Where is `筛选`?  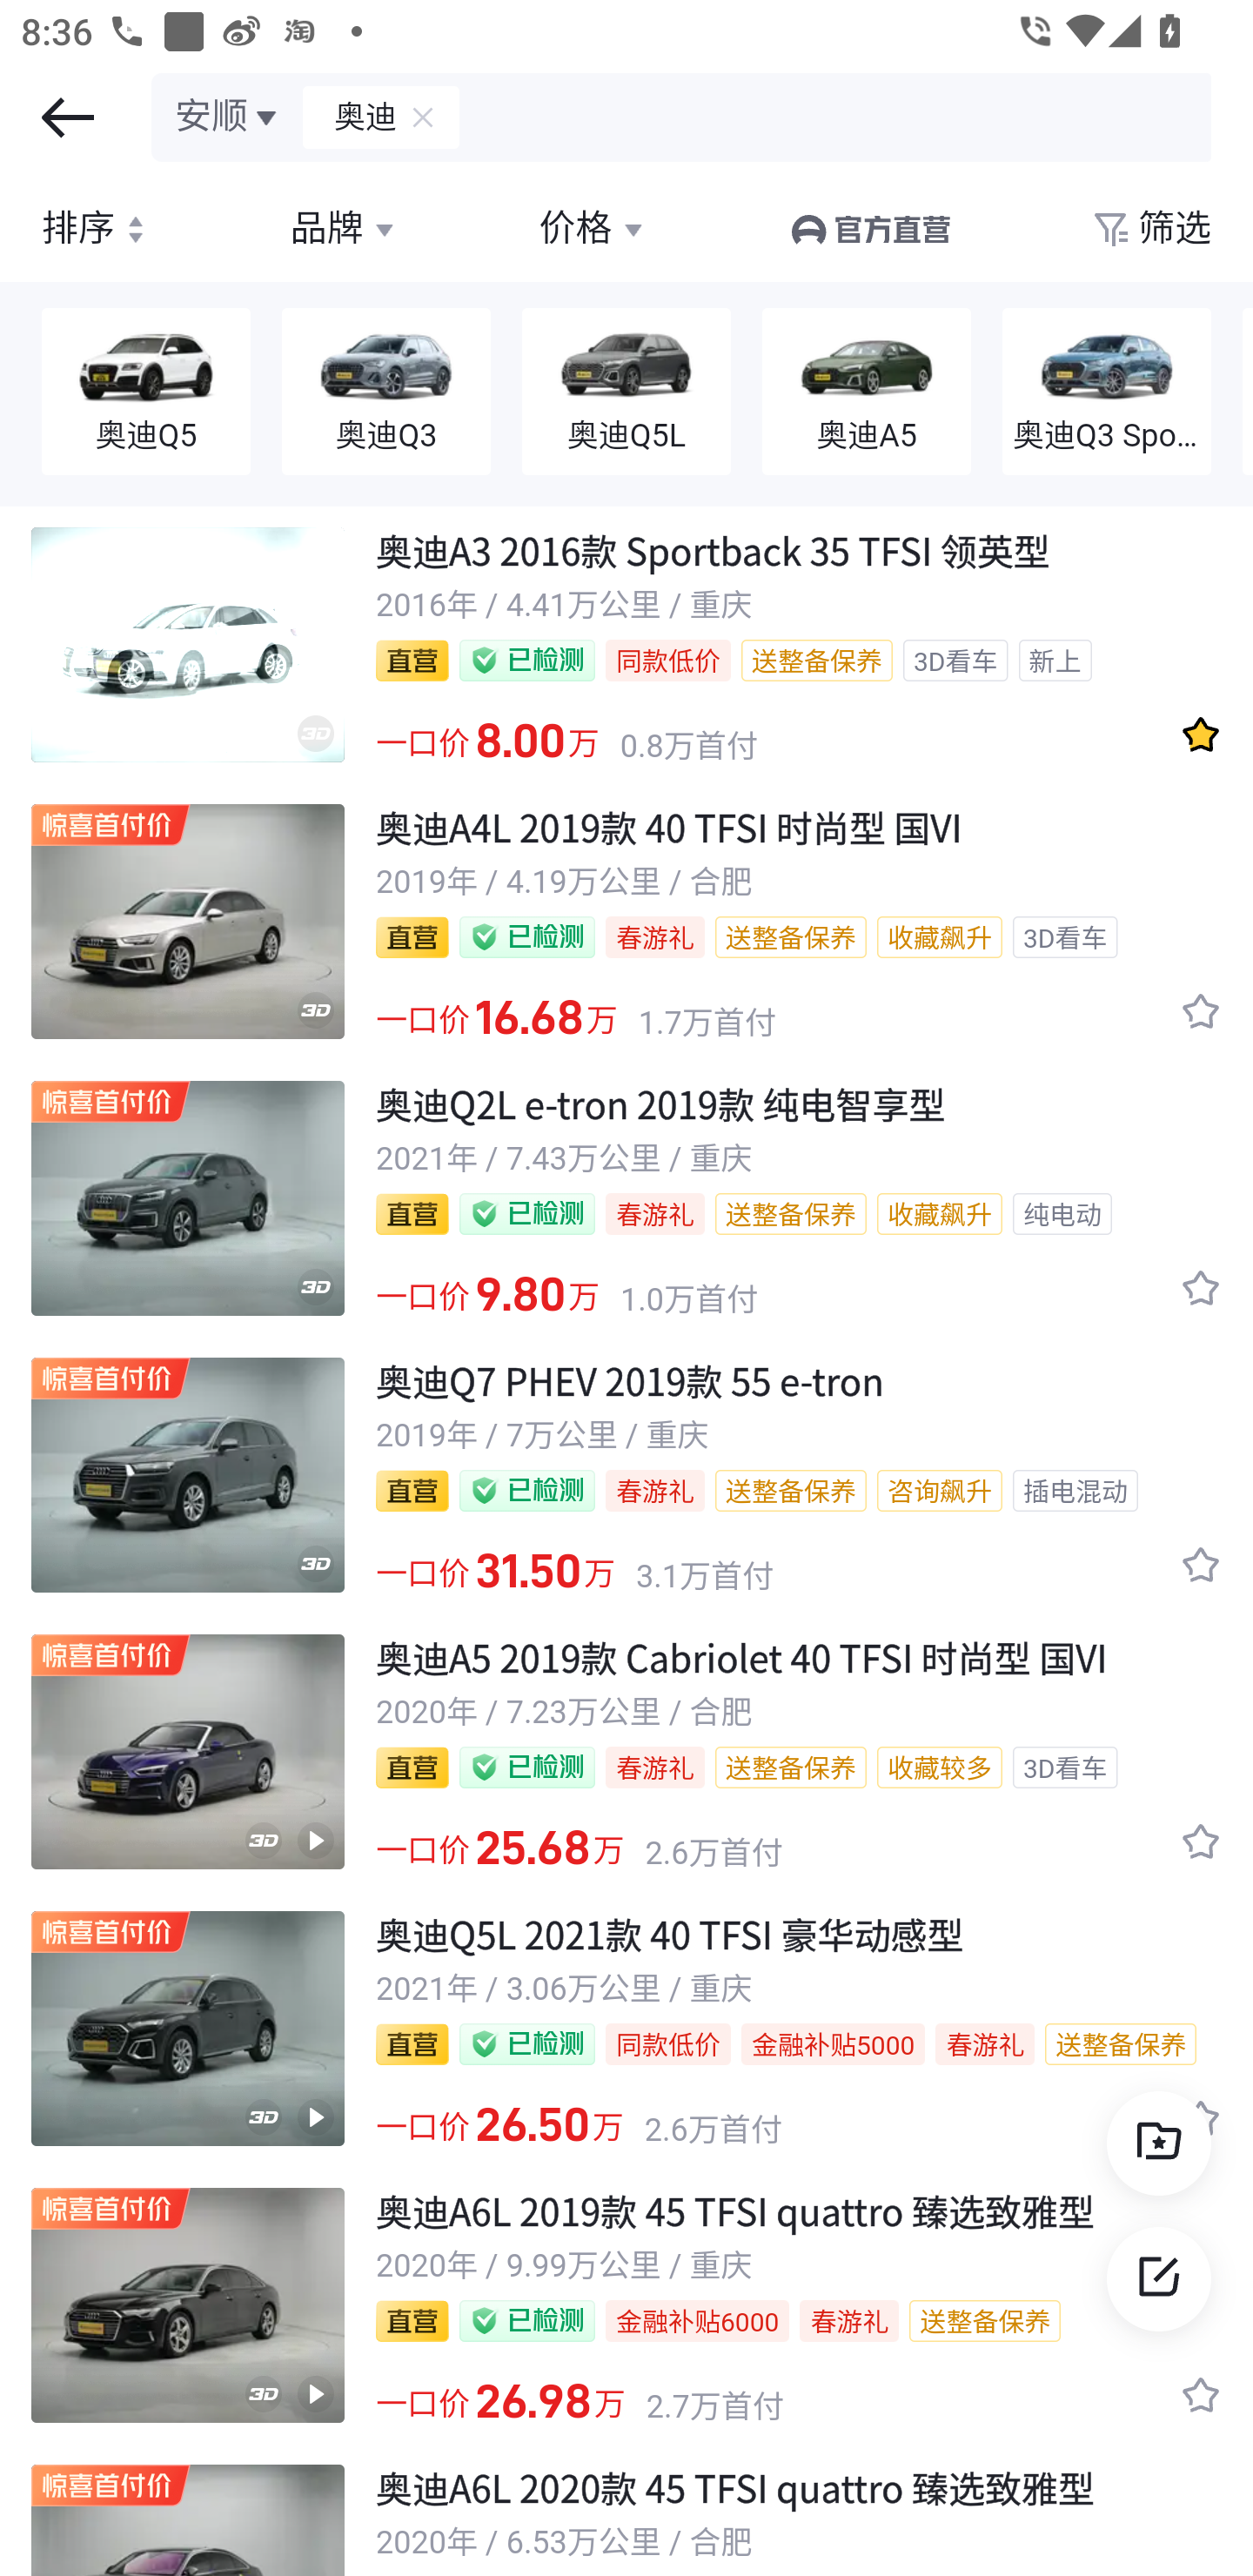 筛选 is located at coordinates (1150, 229).